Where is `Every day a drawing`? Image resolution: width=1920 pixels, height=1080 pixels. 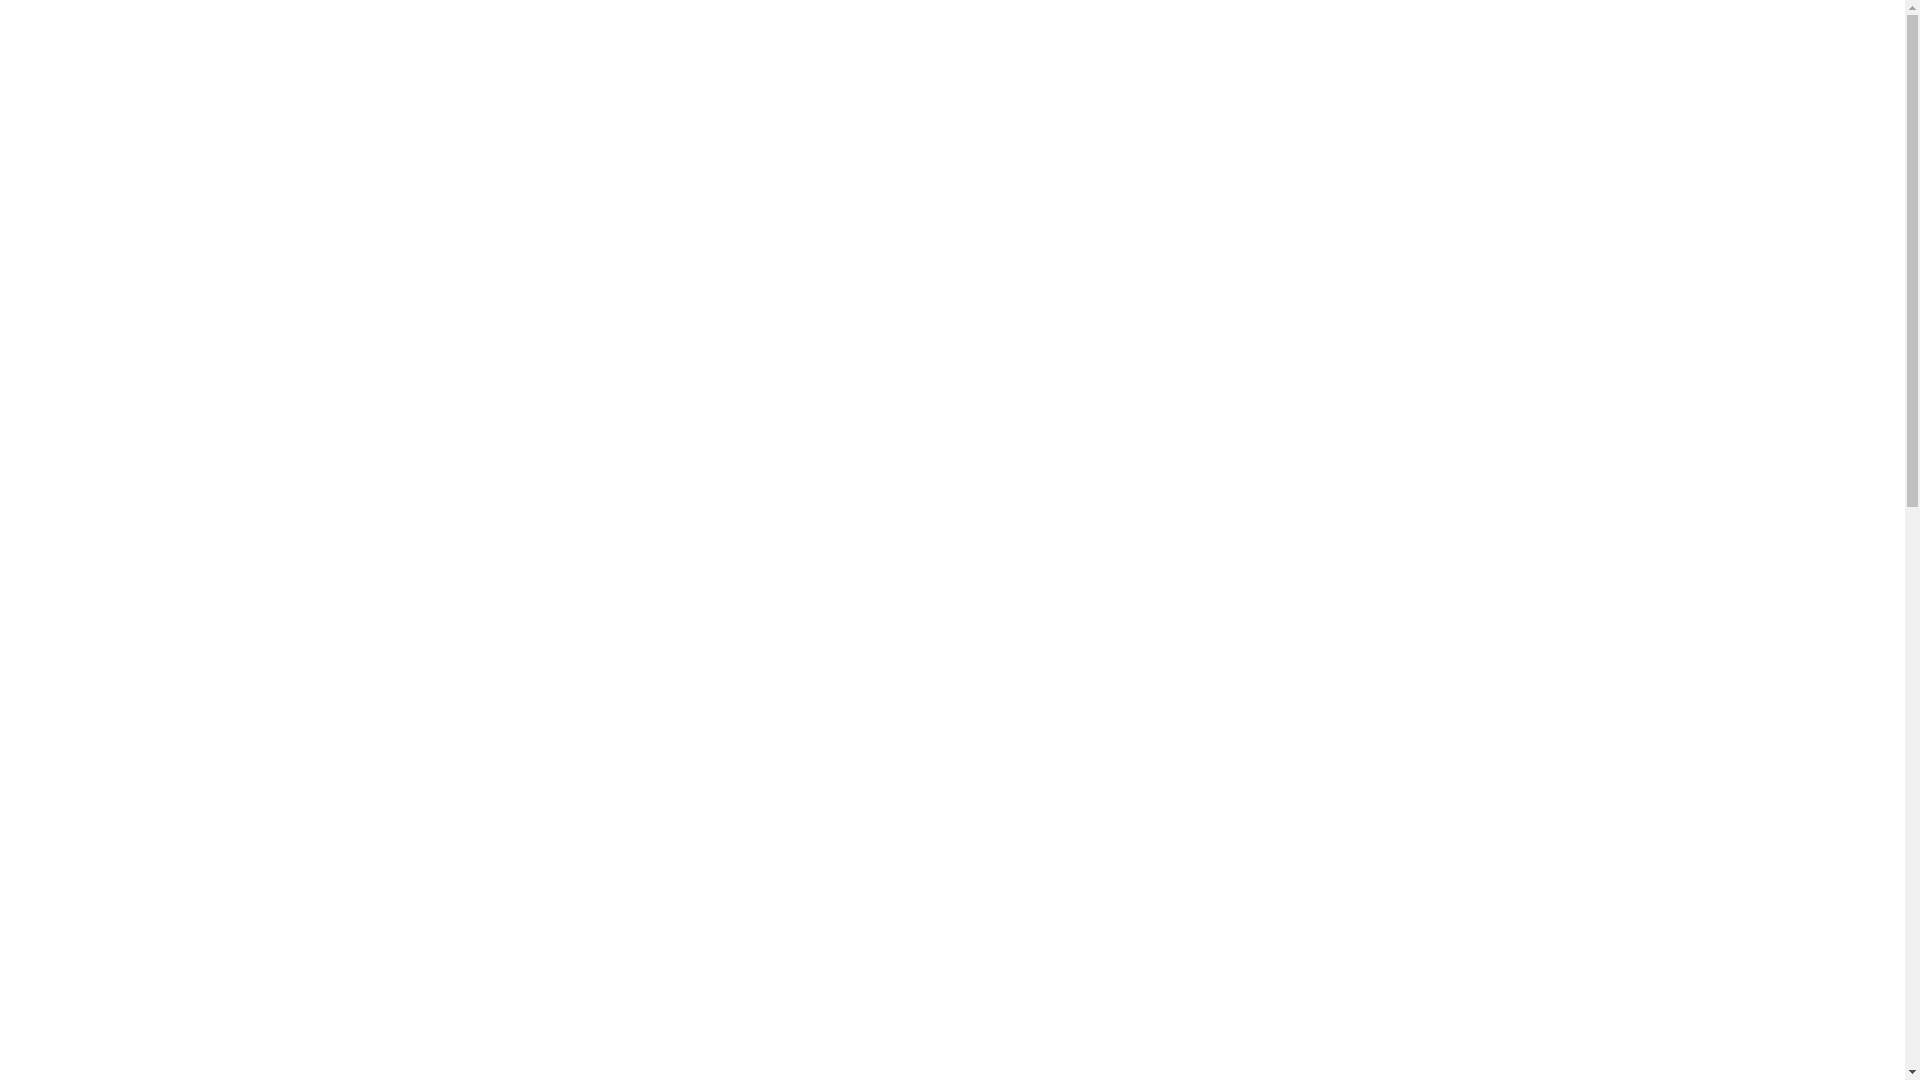 Every day a drawing is located at coordinates (378, 608).